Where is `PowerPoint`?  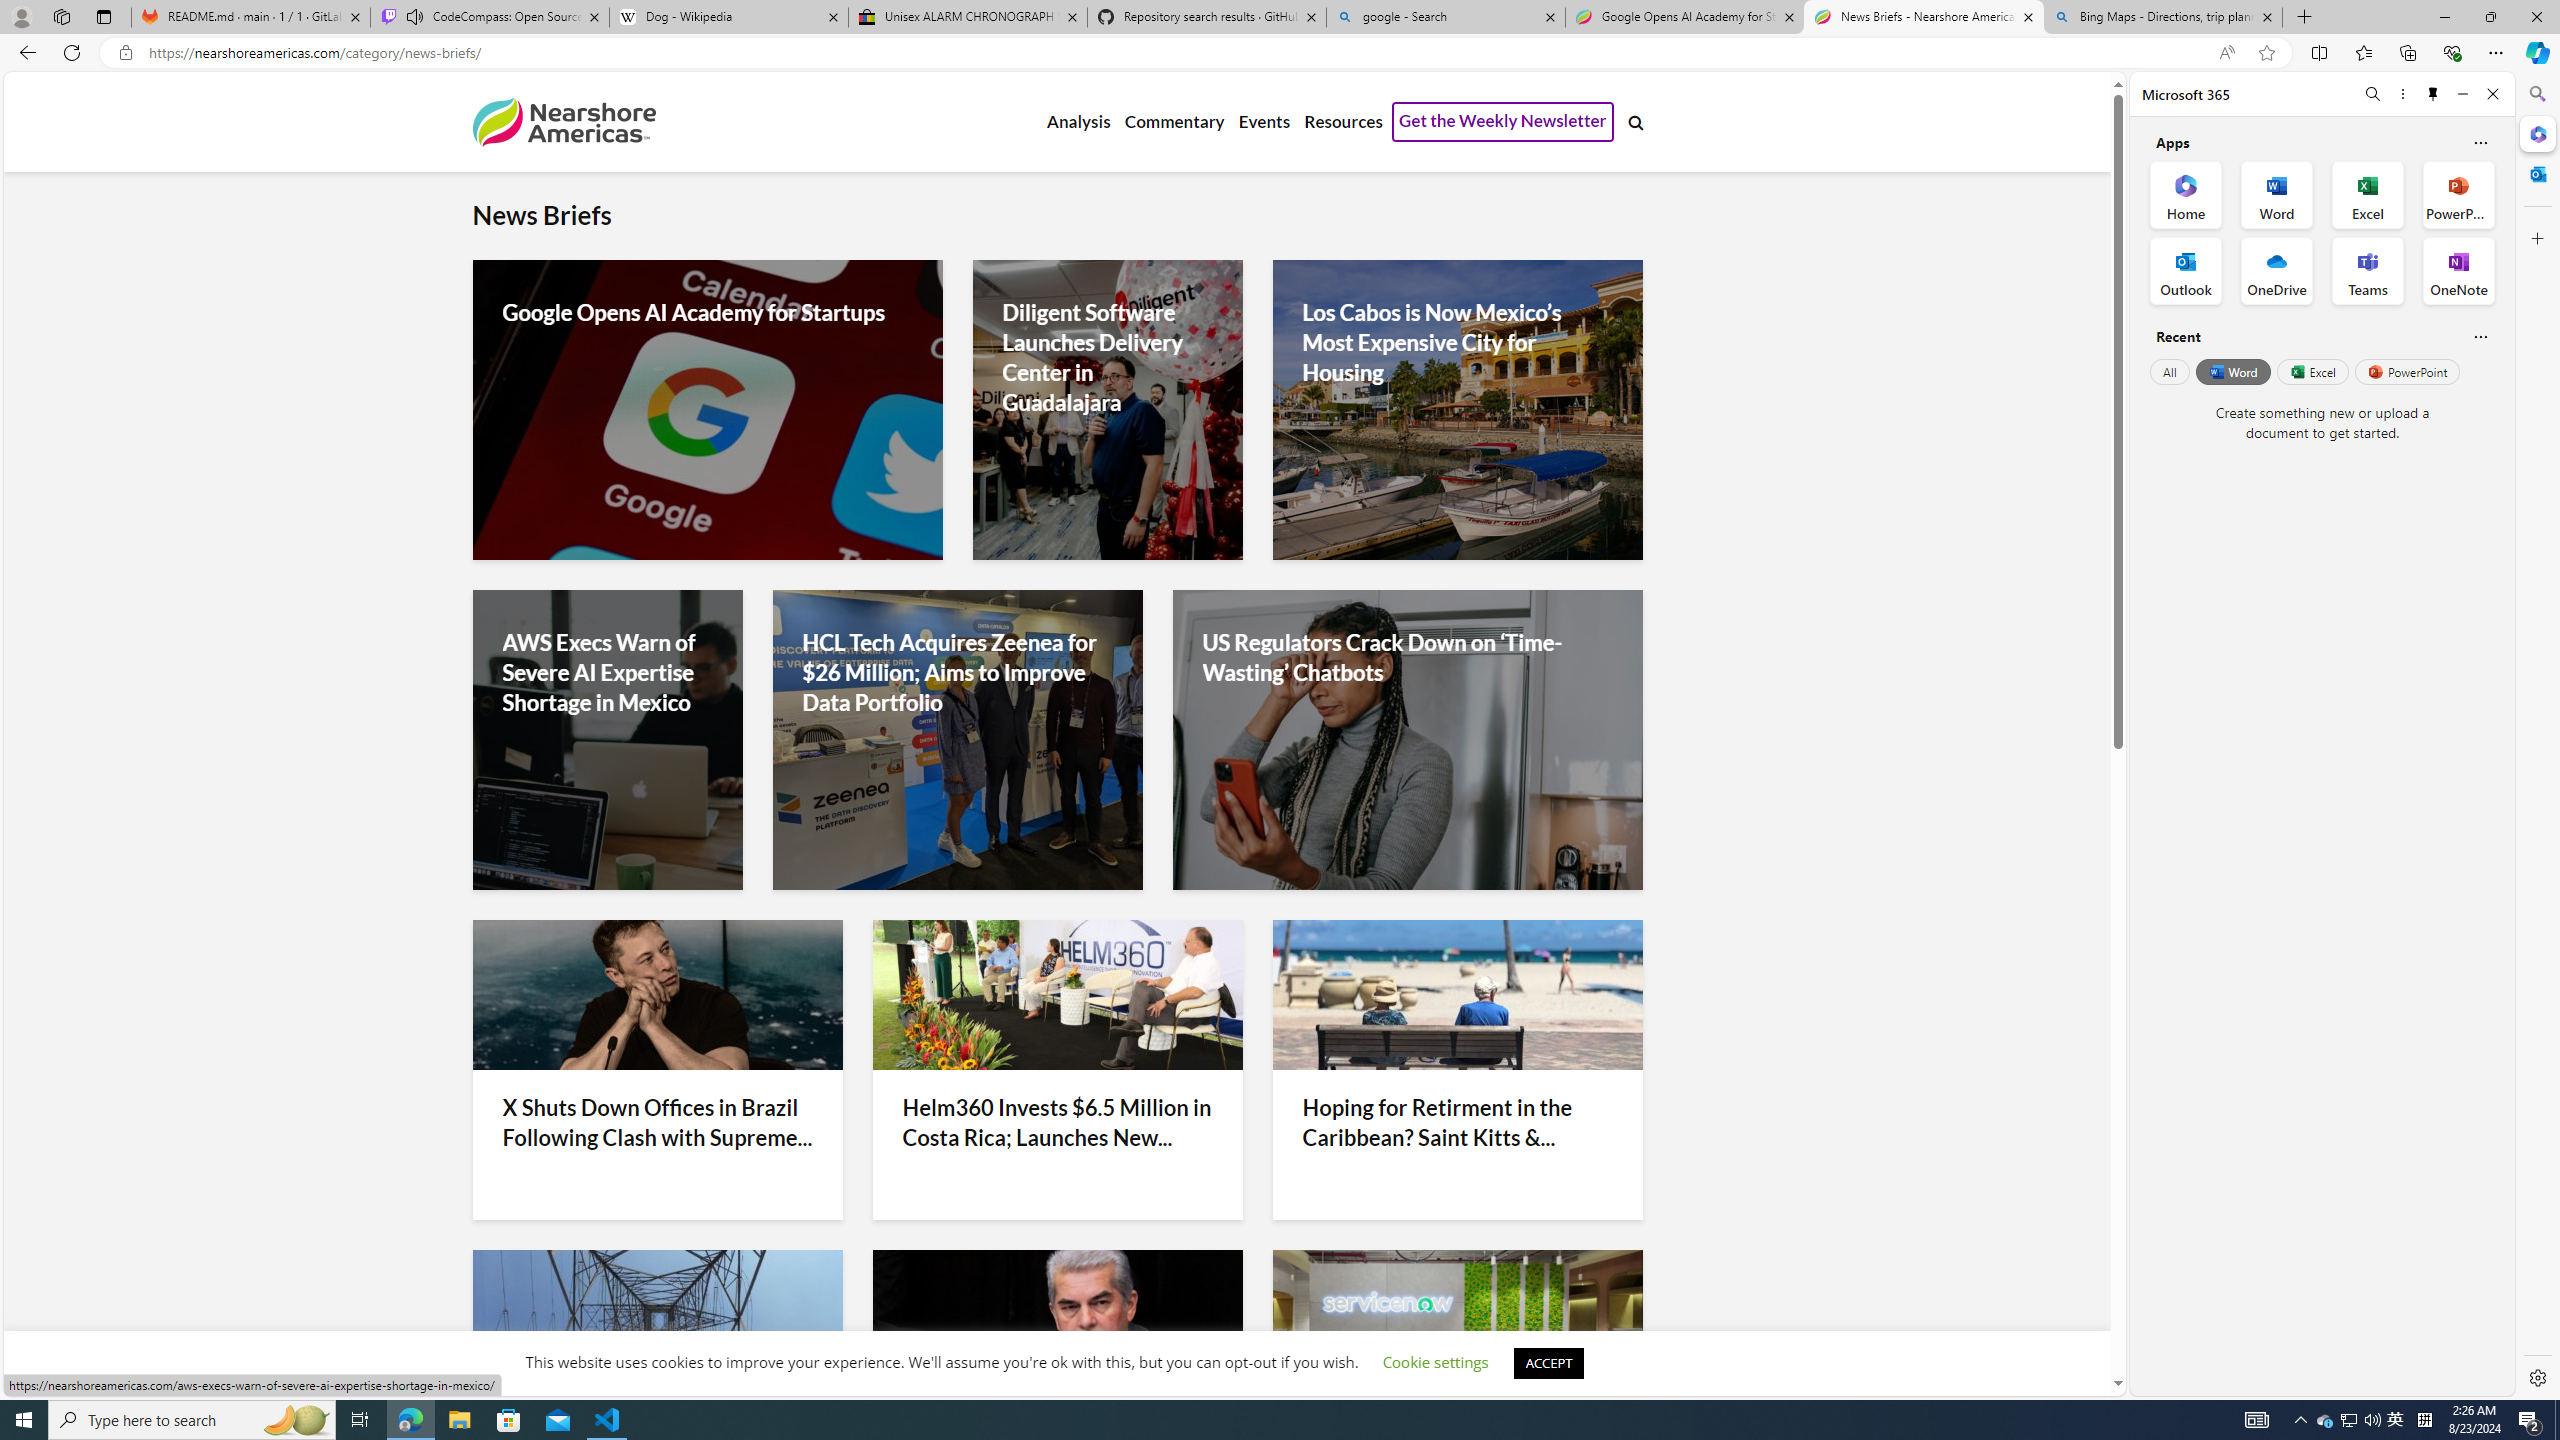 PowerPoint is located at coordinates (2408, 371).